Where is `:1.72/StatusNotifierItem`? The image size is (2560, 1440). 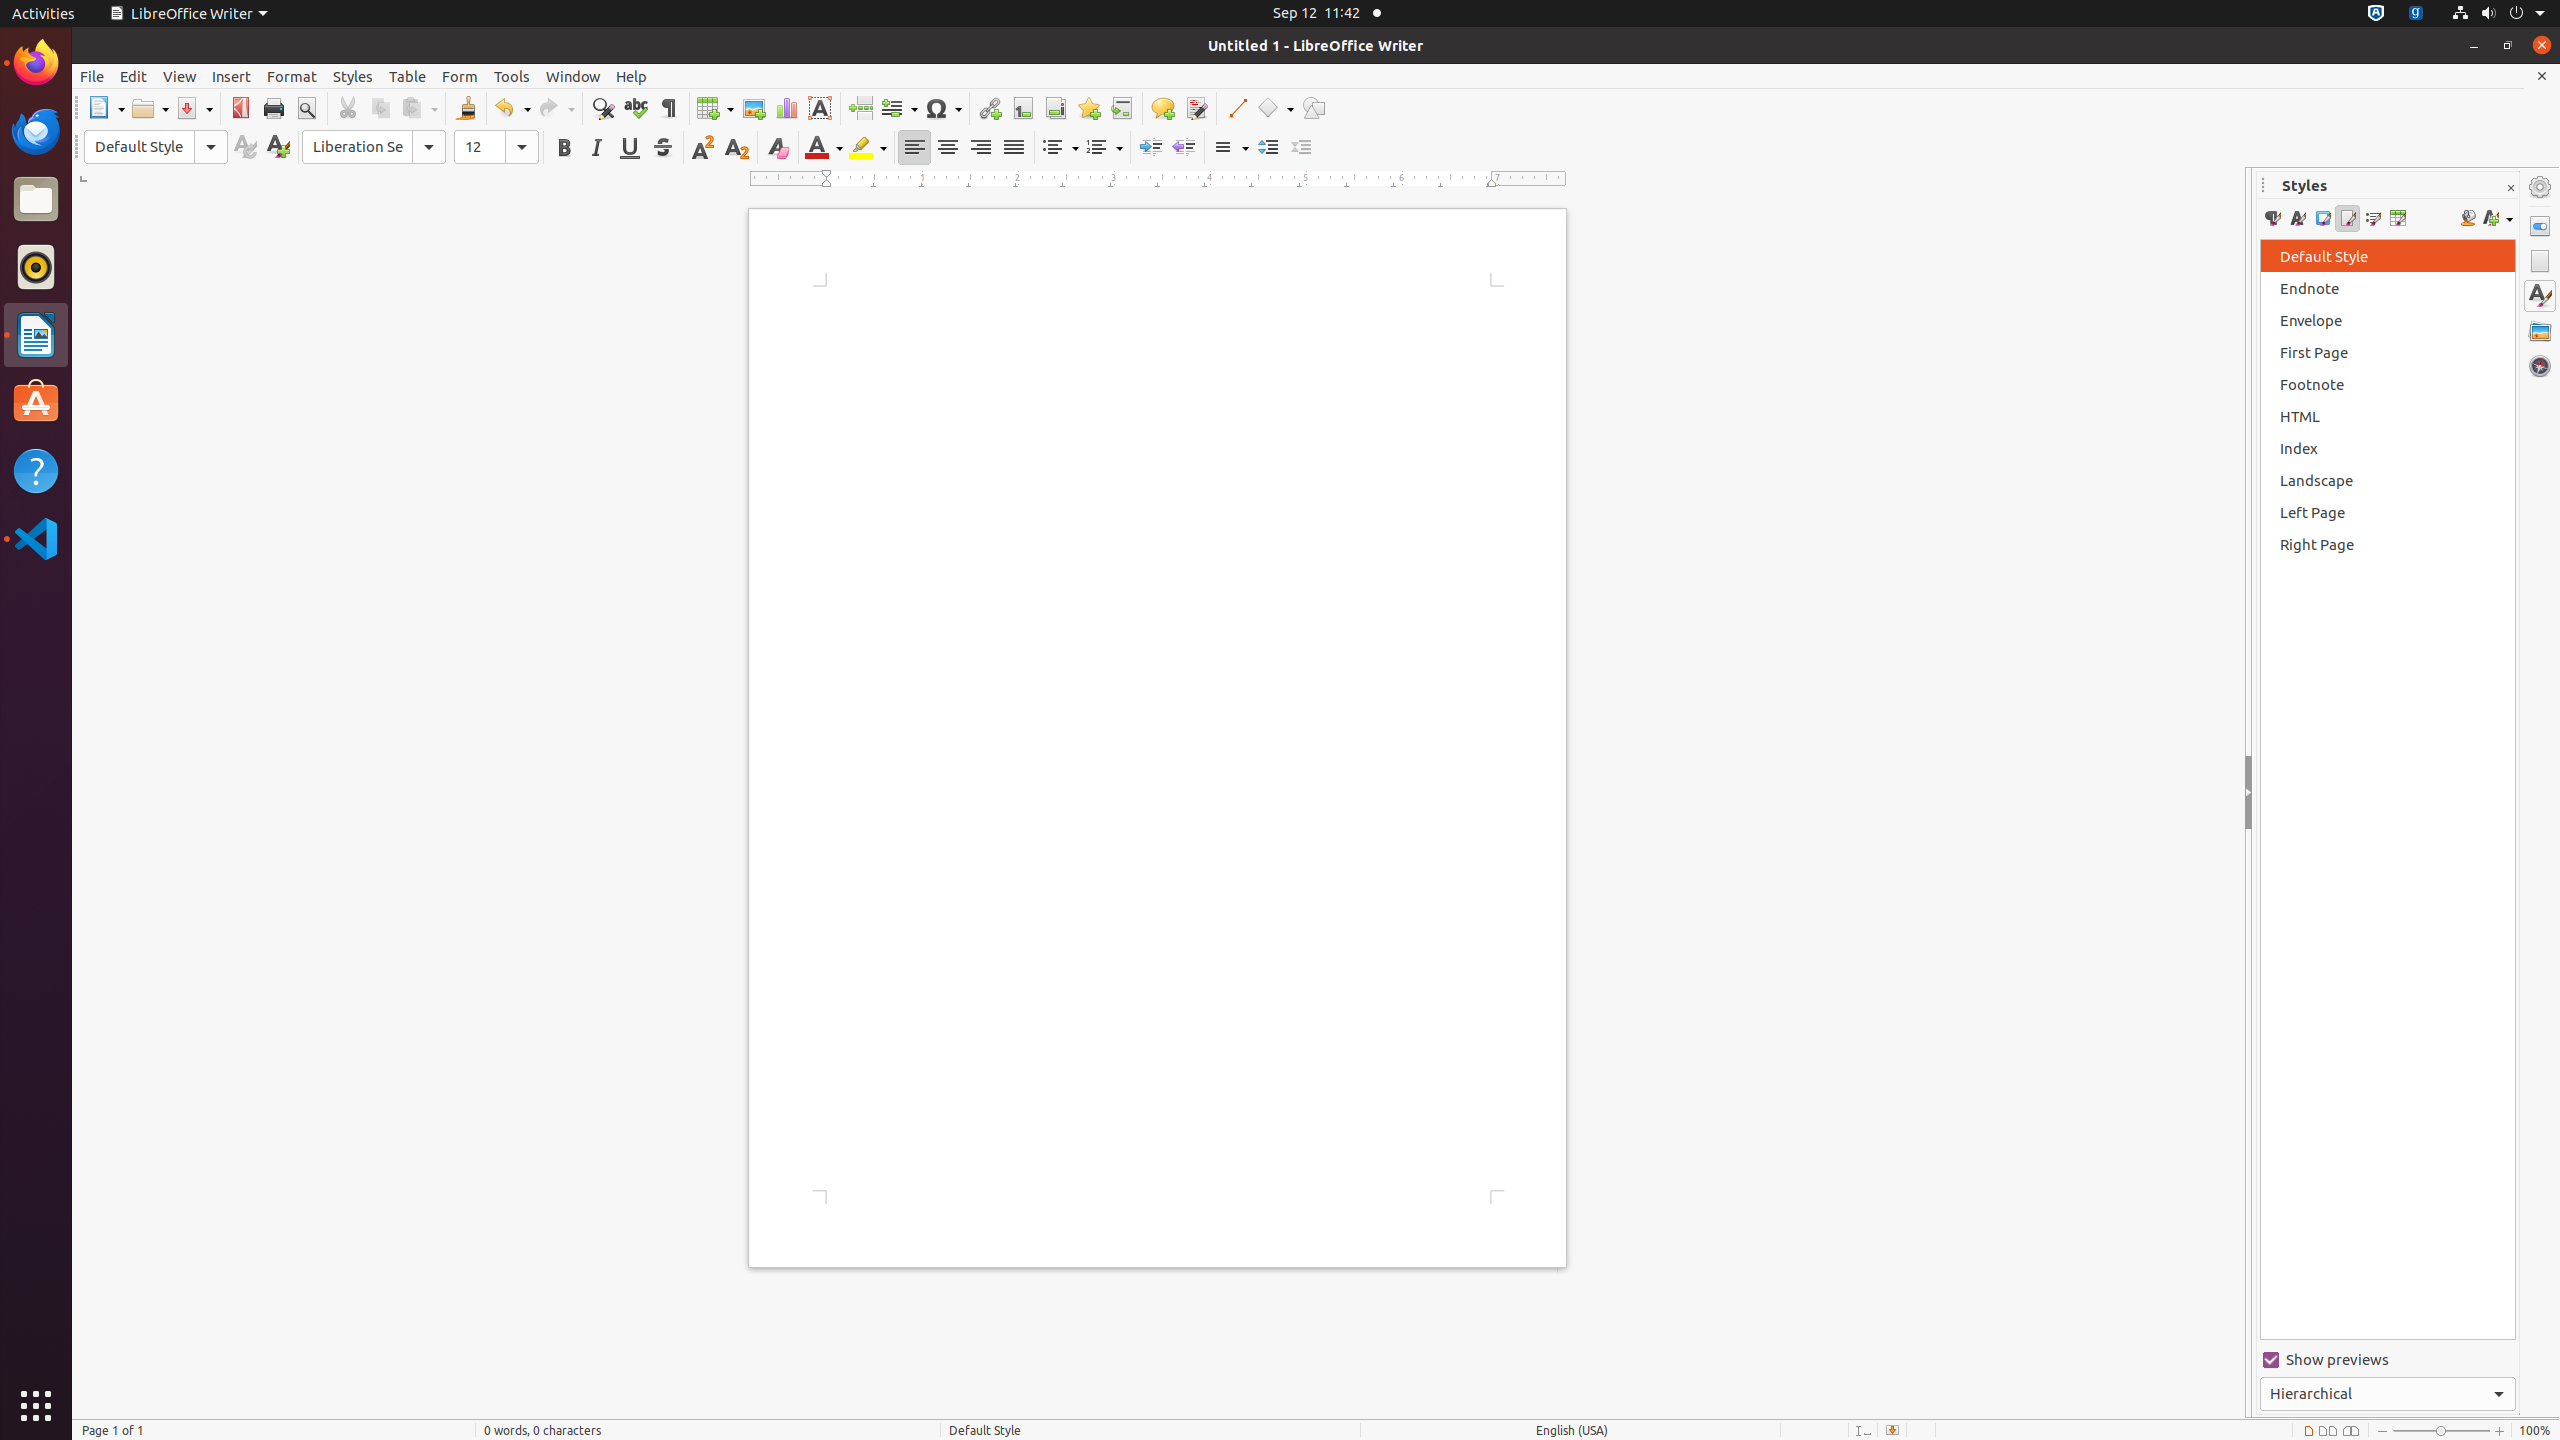
:1.72/StatusNotifierItem is located at coordinates (2376, 14).